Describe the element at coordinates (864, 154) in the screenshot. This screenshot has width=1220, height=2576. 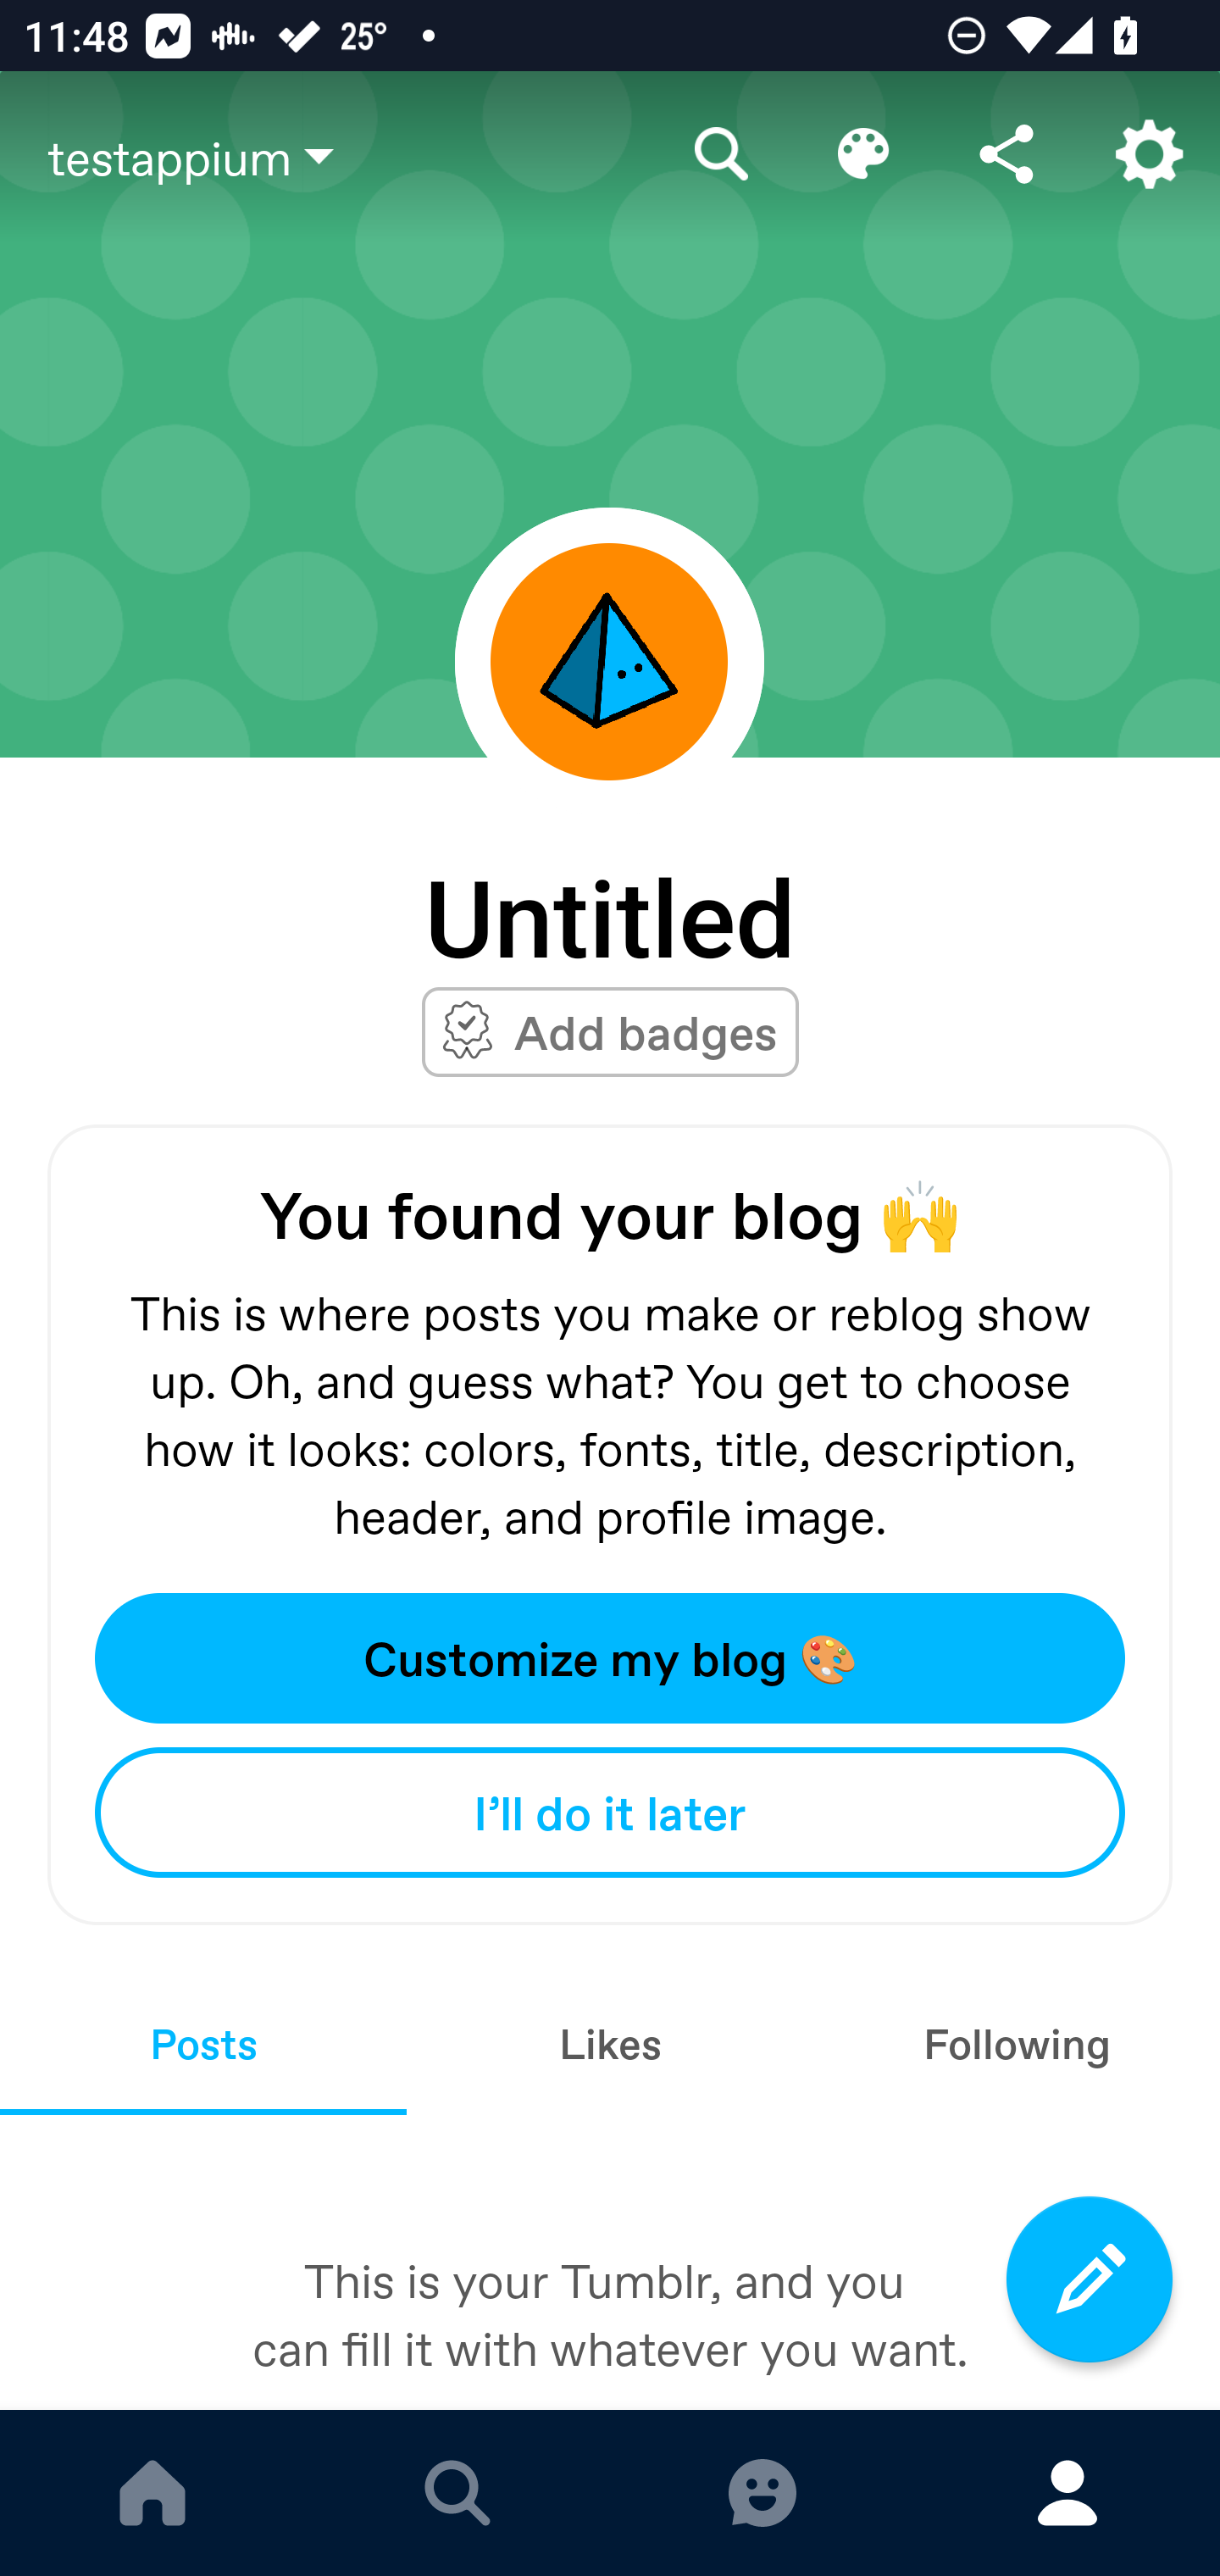
I see `Edit` at that location.